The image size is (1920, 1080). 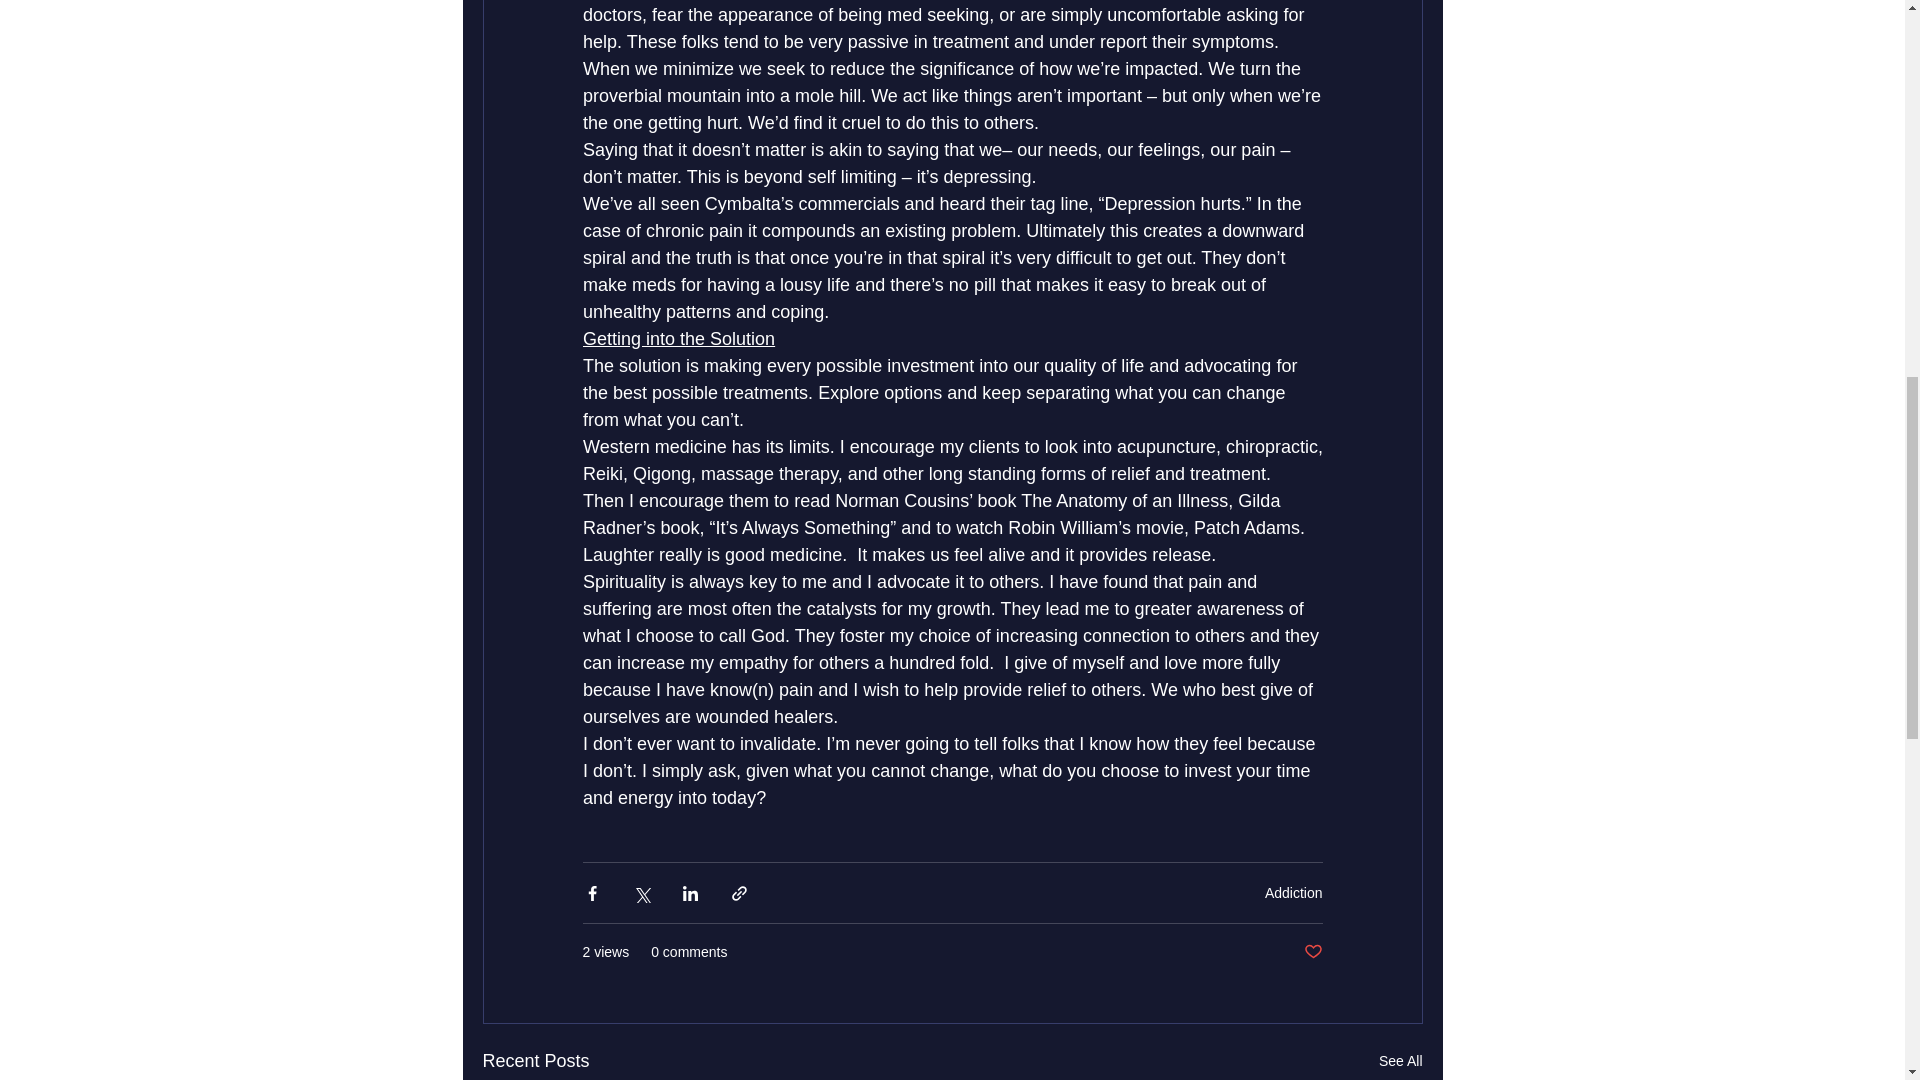 What do you see at coordinates (1400, 1060) in the screenshot?
I see `See All` at bounding box center [1400, 1060].